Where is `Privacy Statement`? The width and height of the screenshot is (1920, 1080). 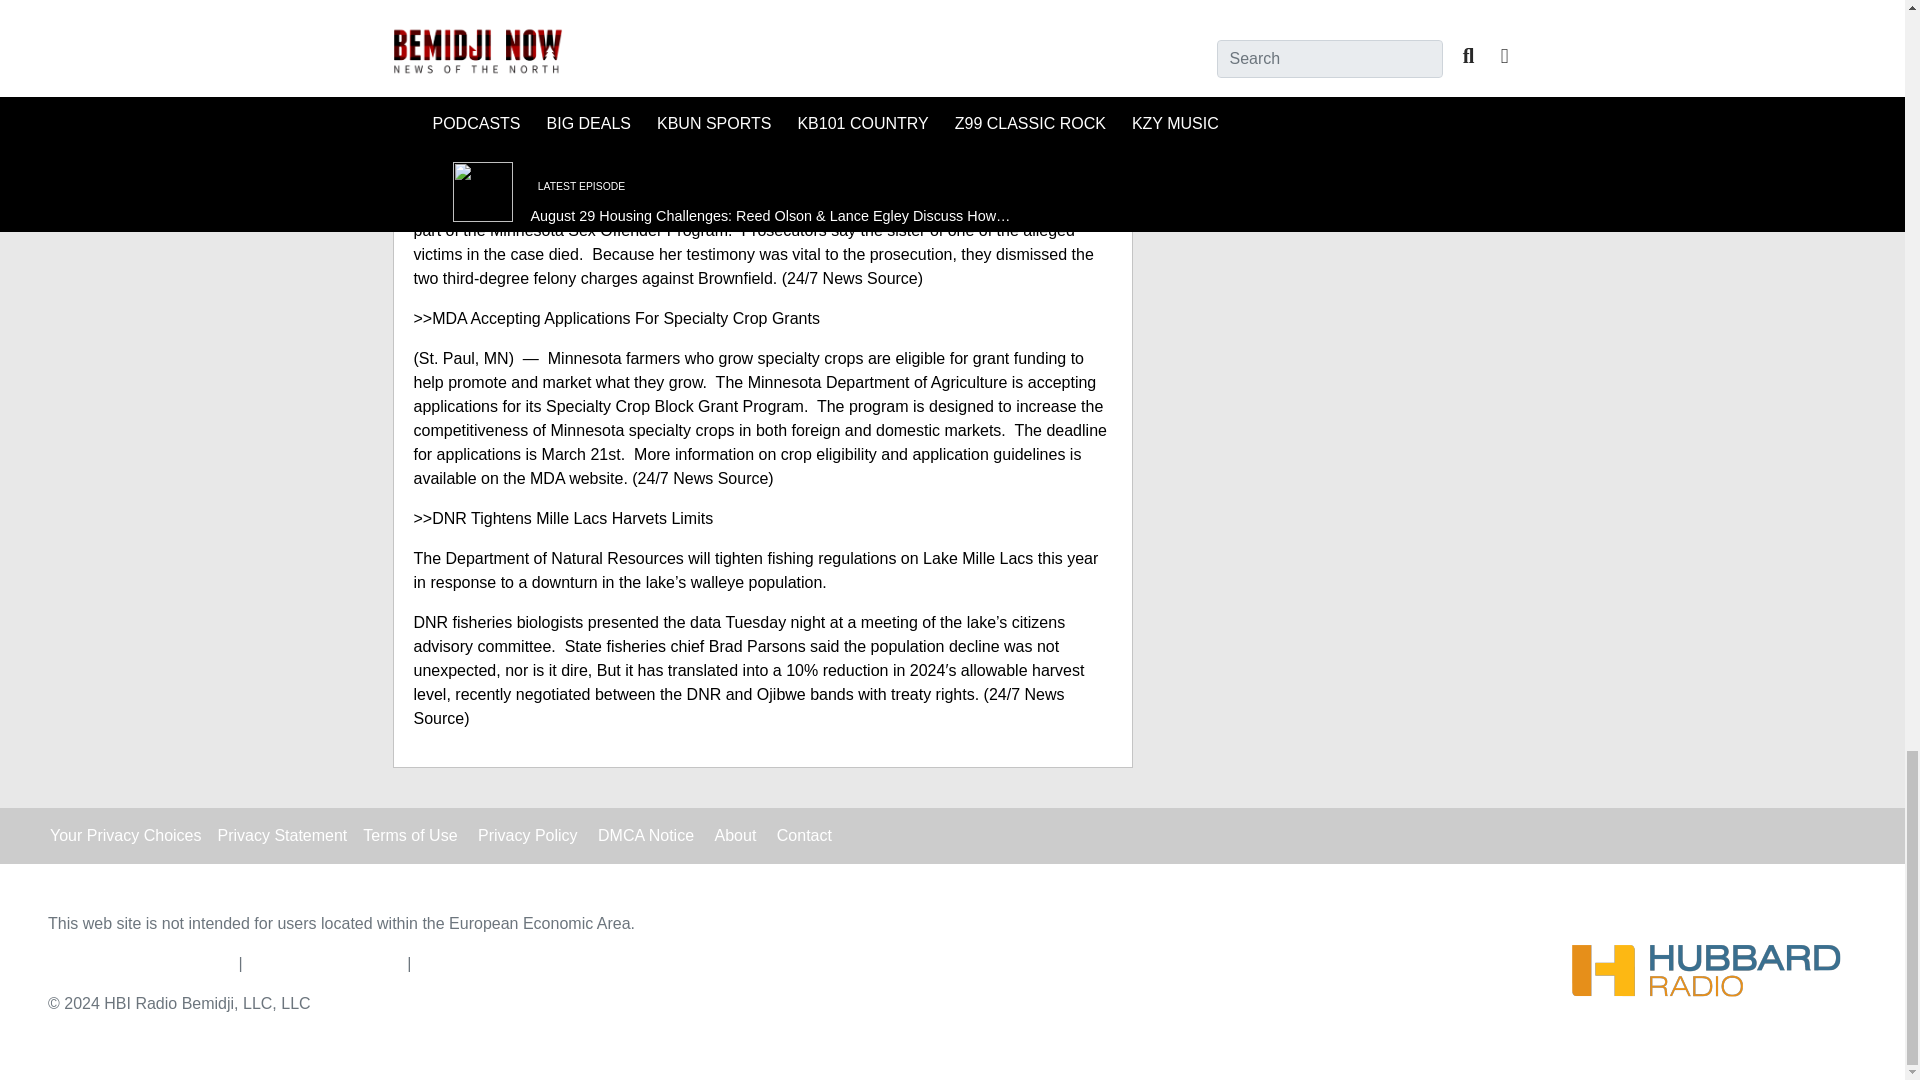
Privacy Statement is located at coordinates (282, 835).